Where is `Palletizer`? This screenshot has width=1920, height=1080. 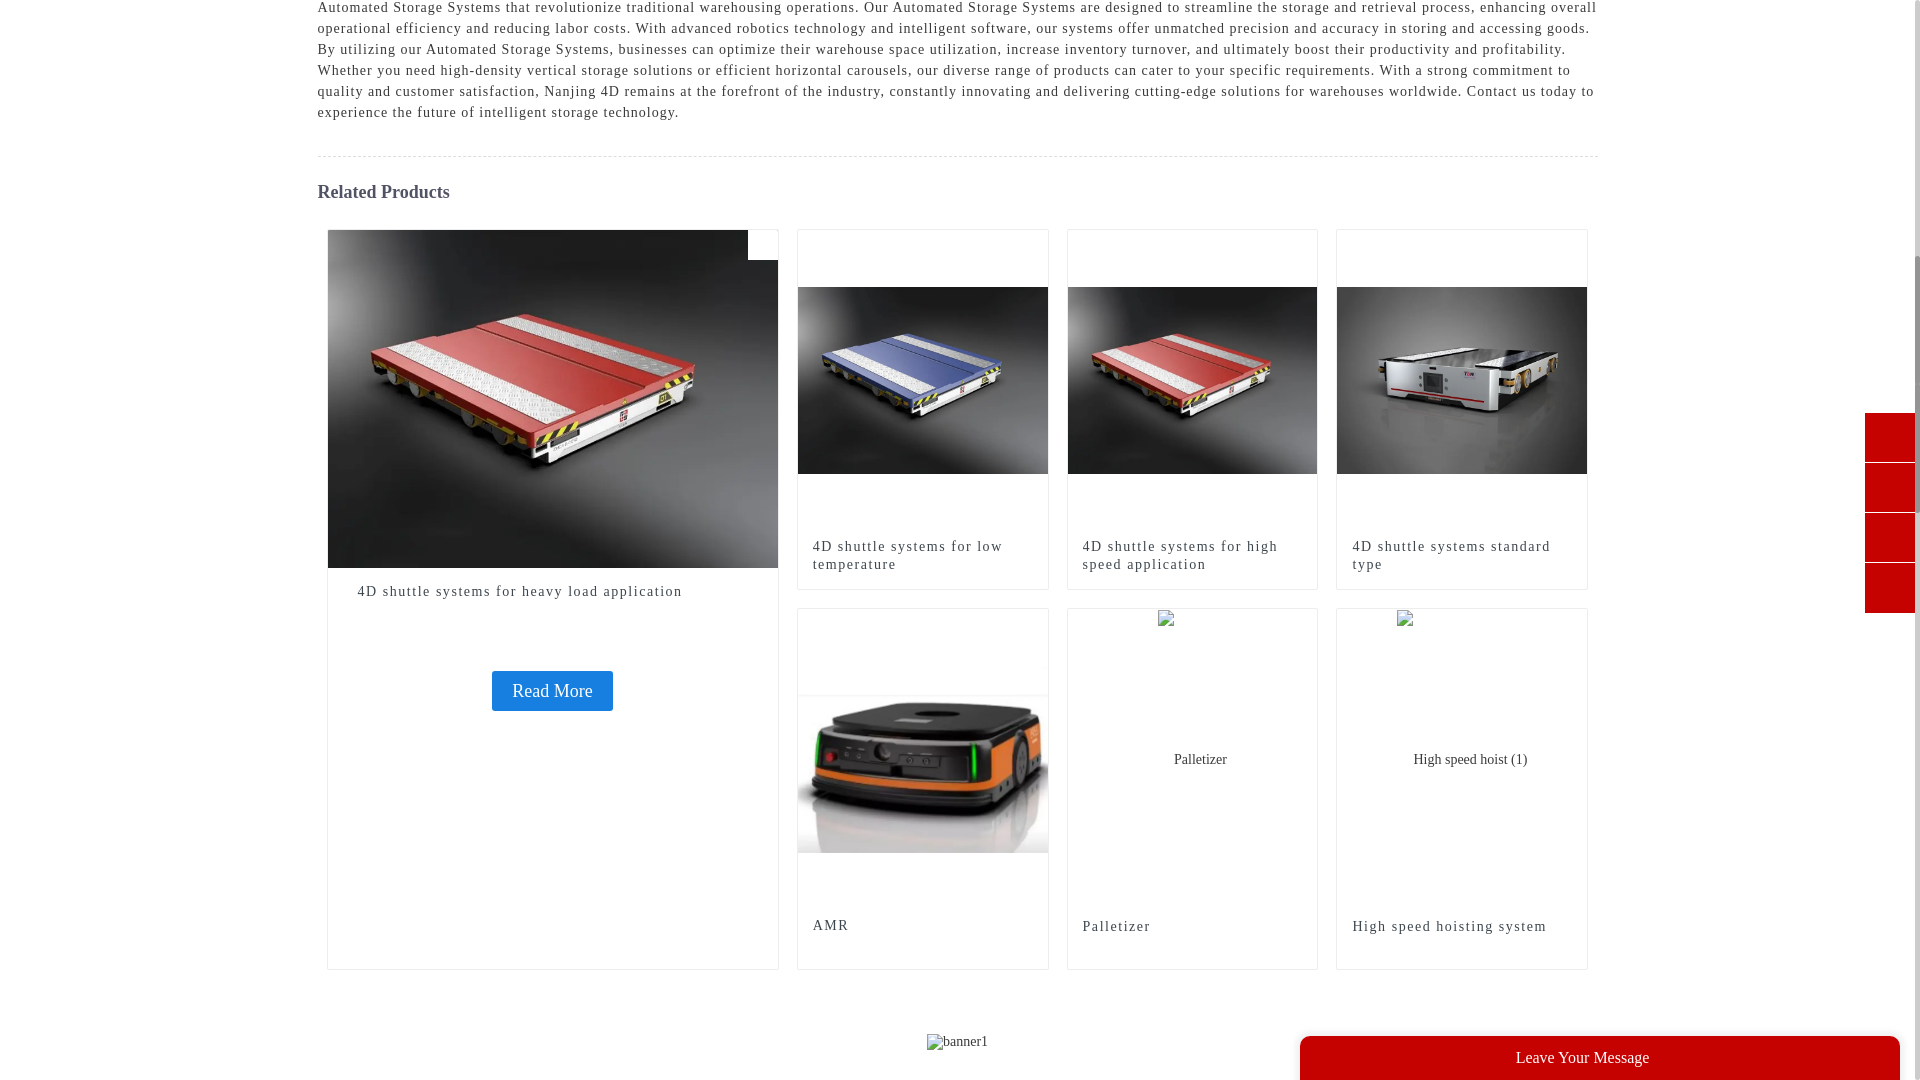 Palletizer is located at coordinates (1192, 927).